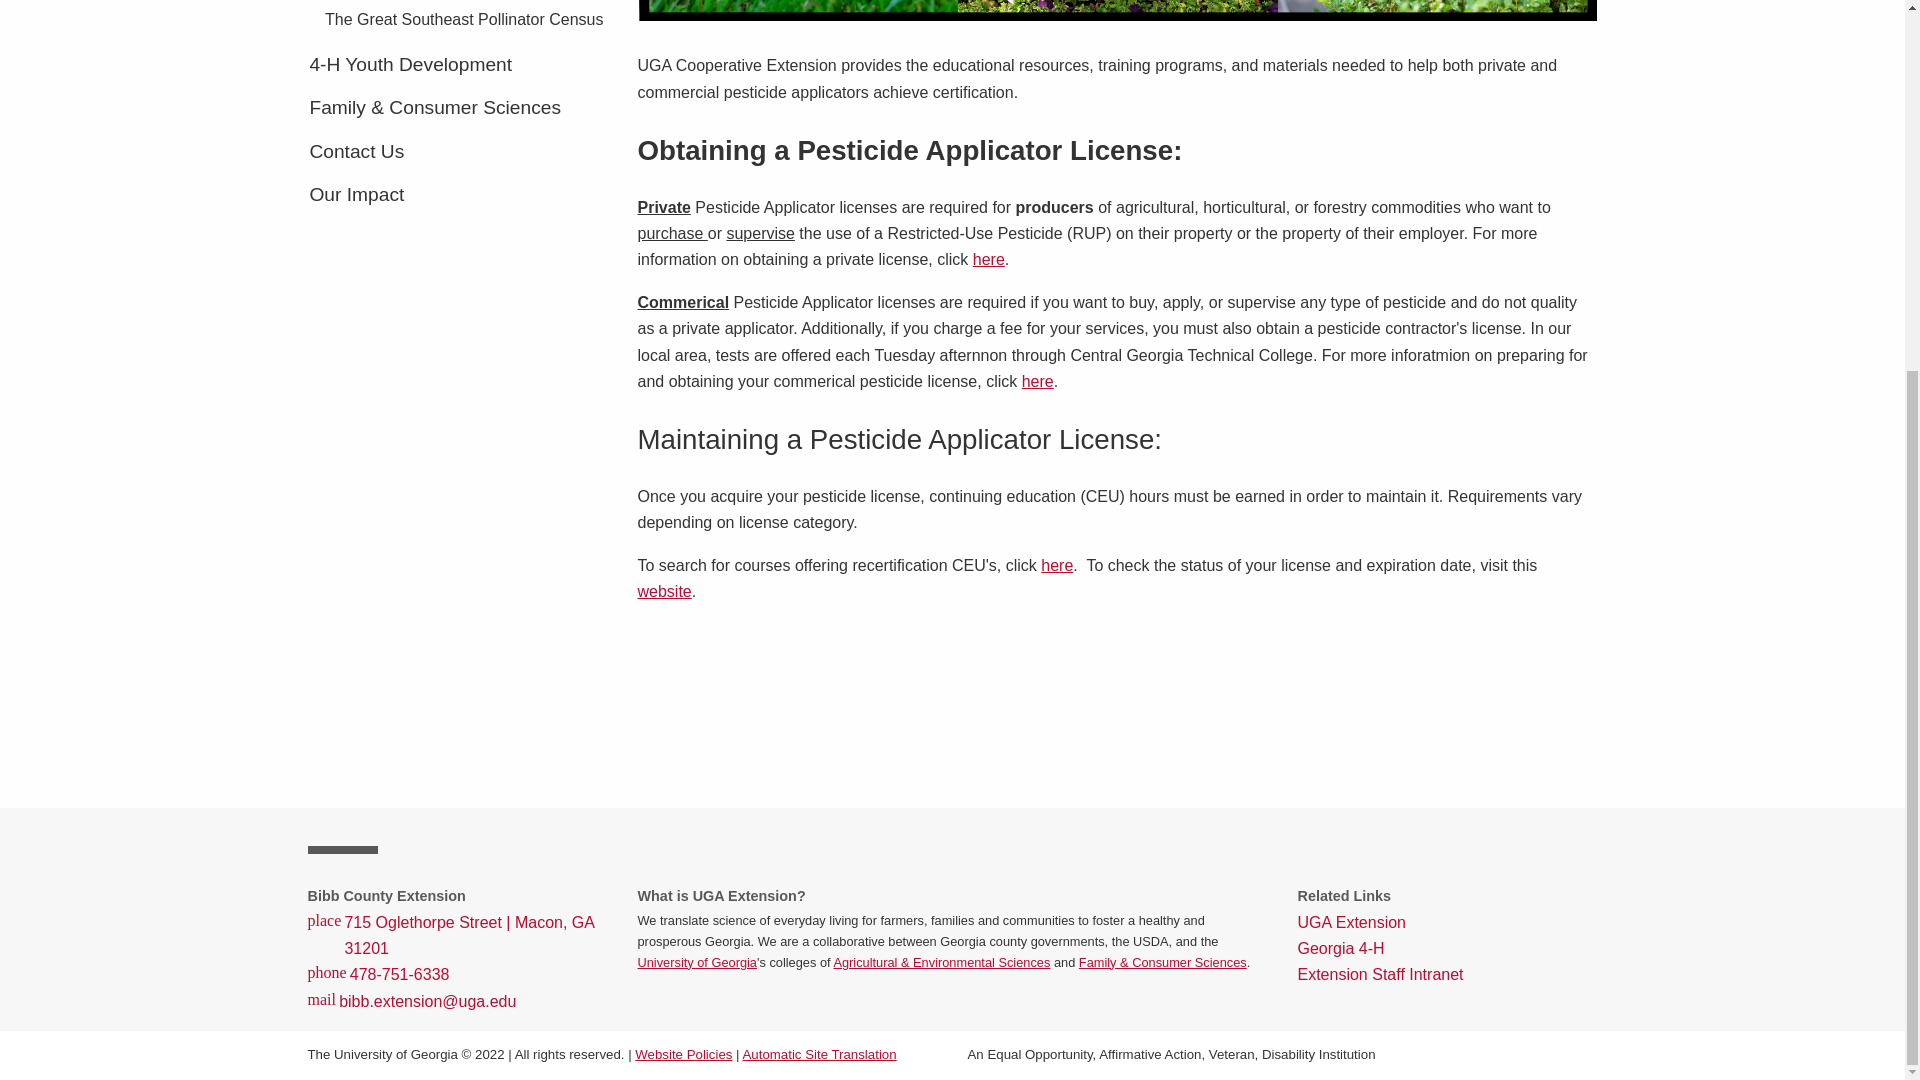 The width and height of the screenshot is (1920, 1080). What do you see at coordinates (664, 592) in the screenshot?
I see `website` at bounding box center [664, 592].